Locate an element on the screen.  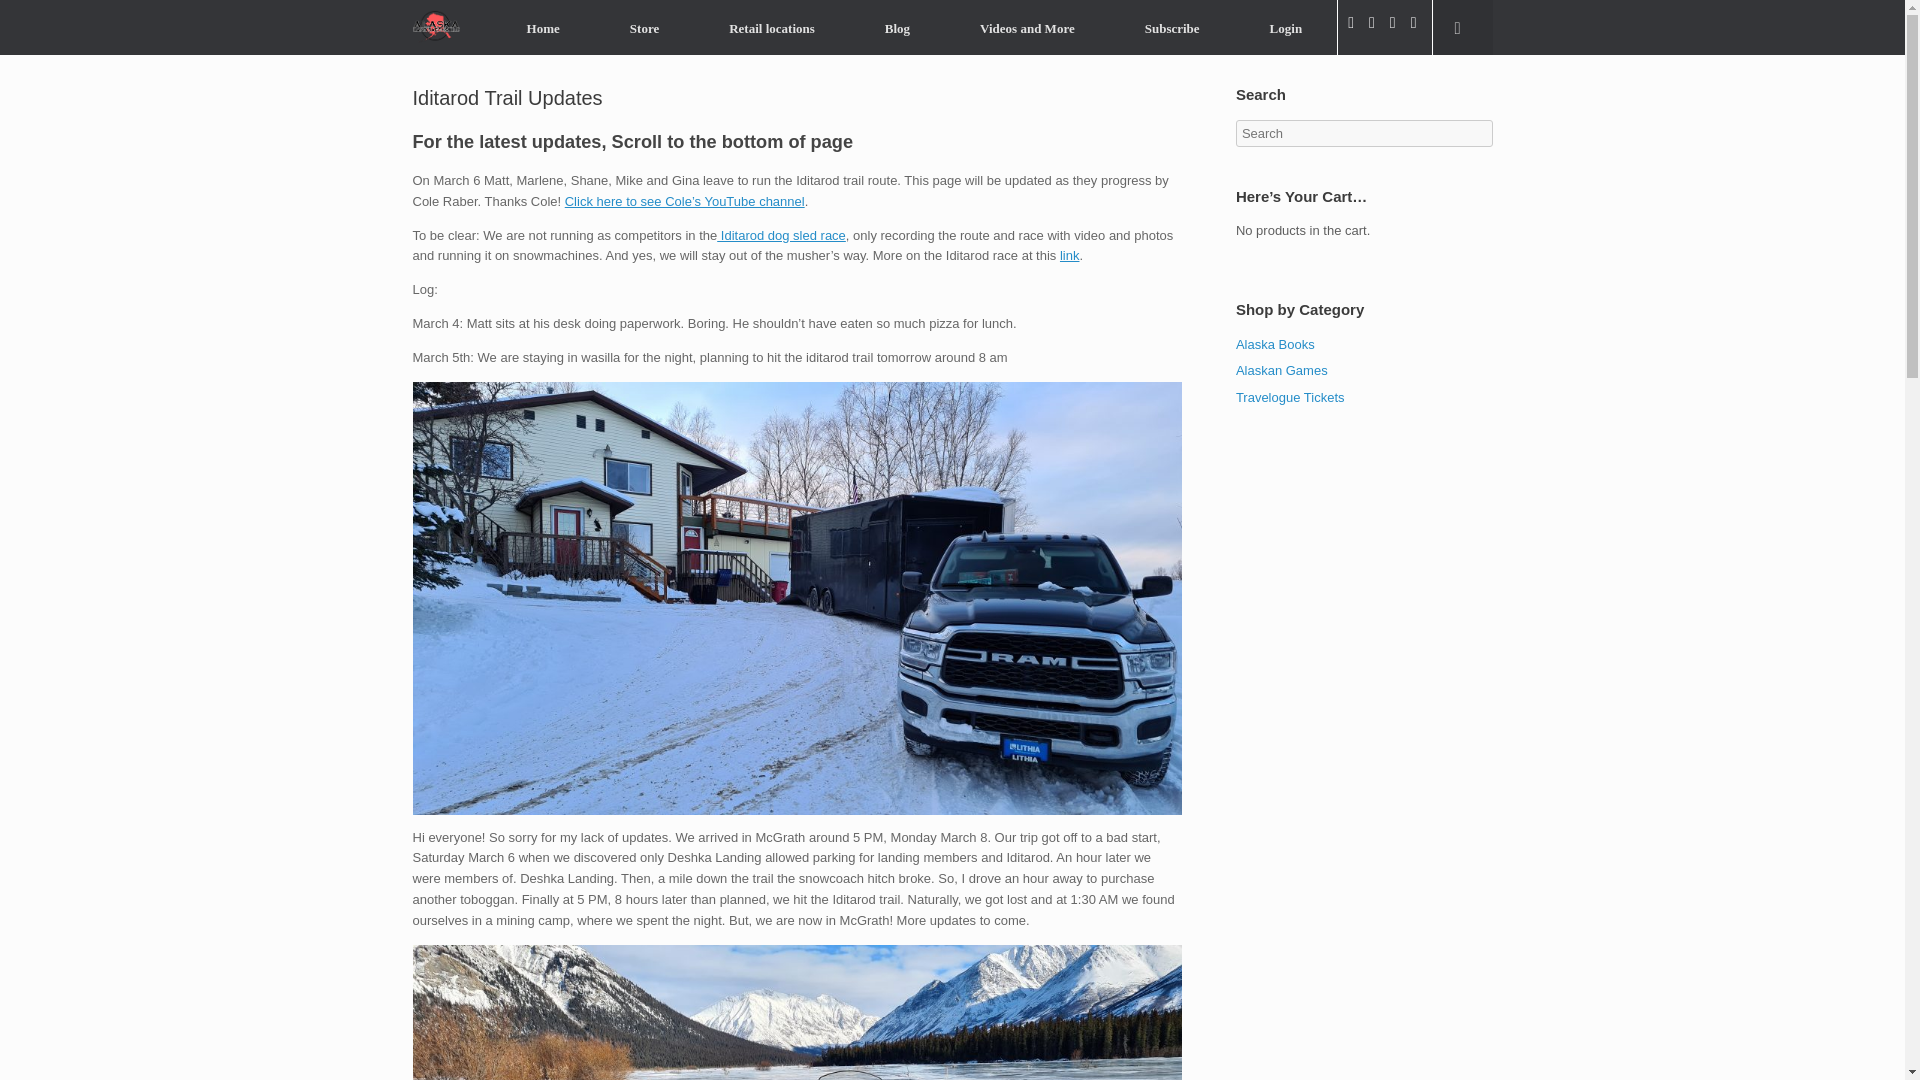
Subscribe is located at coordinates (1172, 28).